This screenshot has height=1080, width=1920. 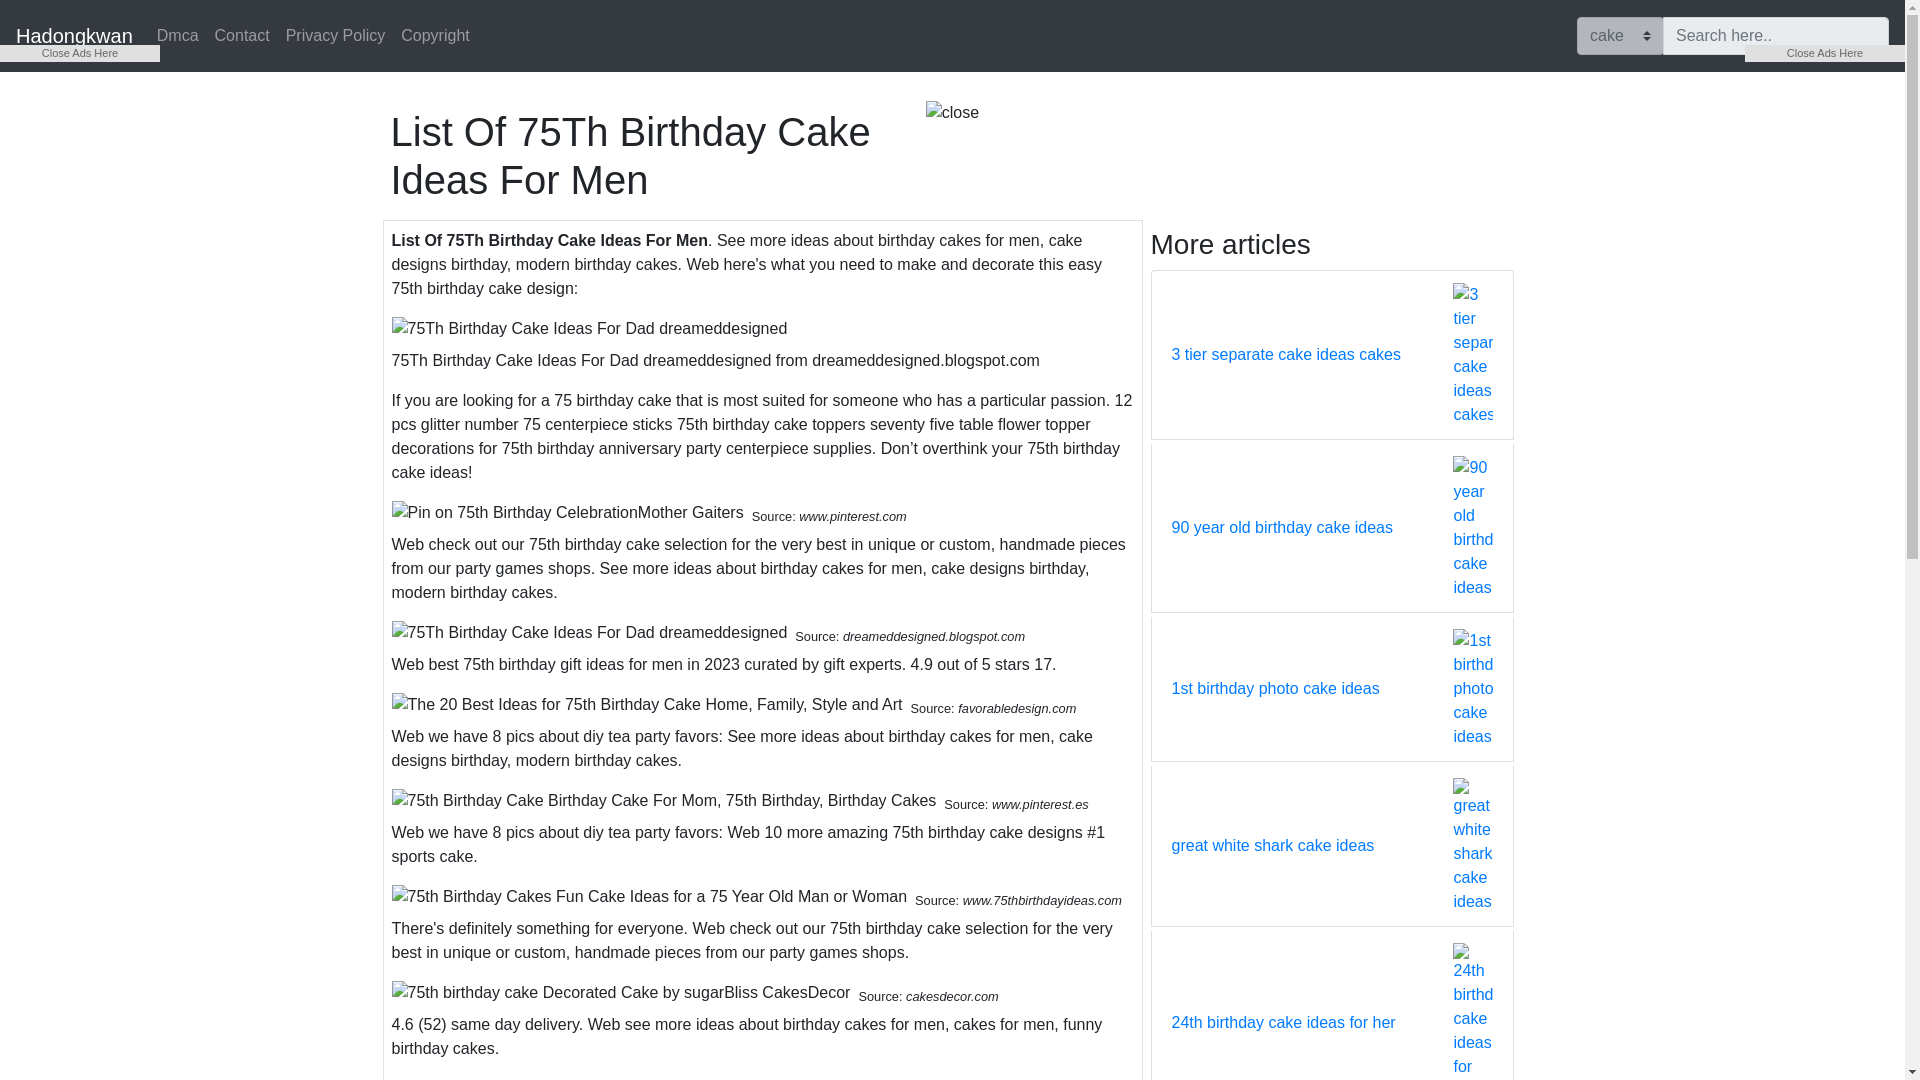 What do you see at coordinates (952, 113) in the screenshot?
I see `close button` at bounding box center [952, 113].